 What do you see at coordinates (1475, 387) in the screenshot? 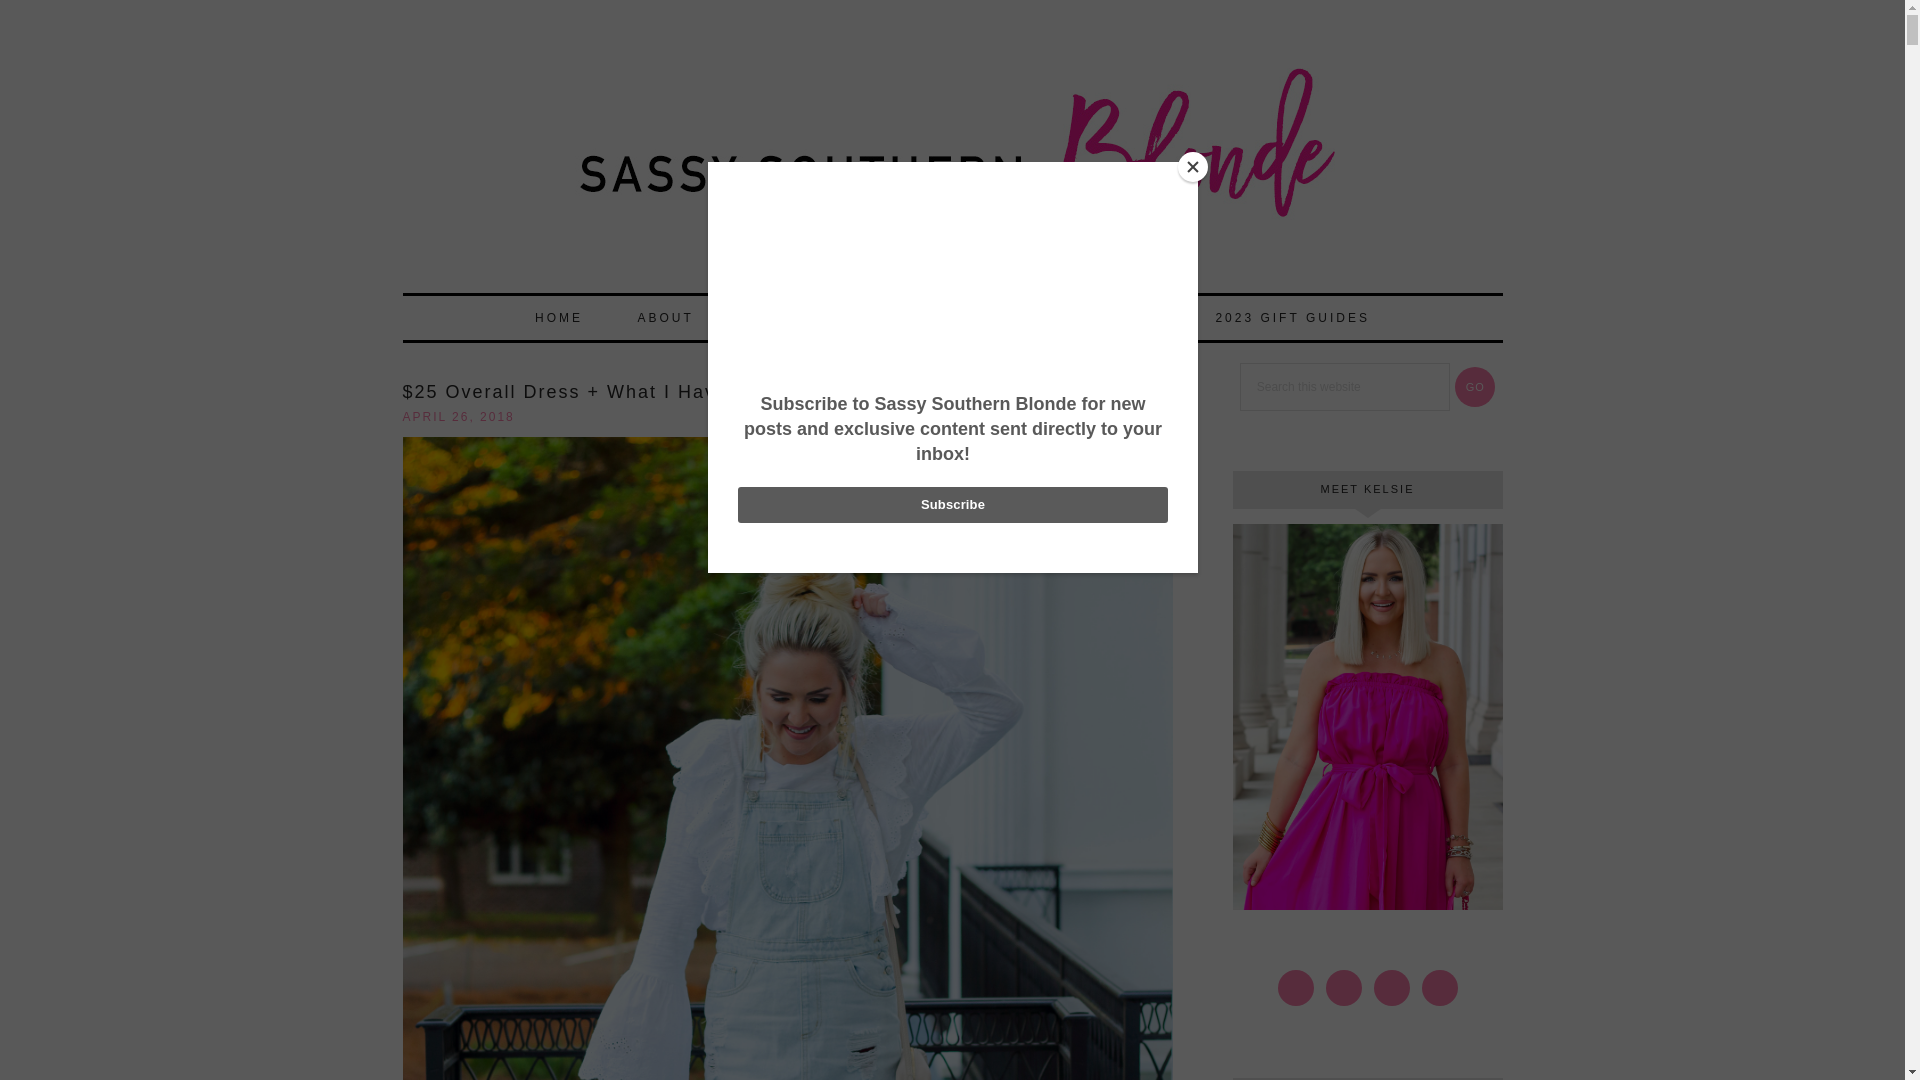
I see `GO` at bounding box center [1475, 387].